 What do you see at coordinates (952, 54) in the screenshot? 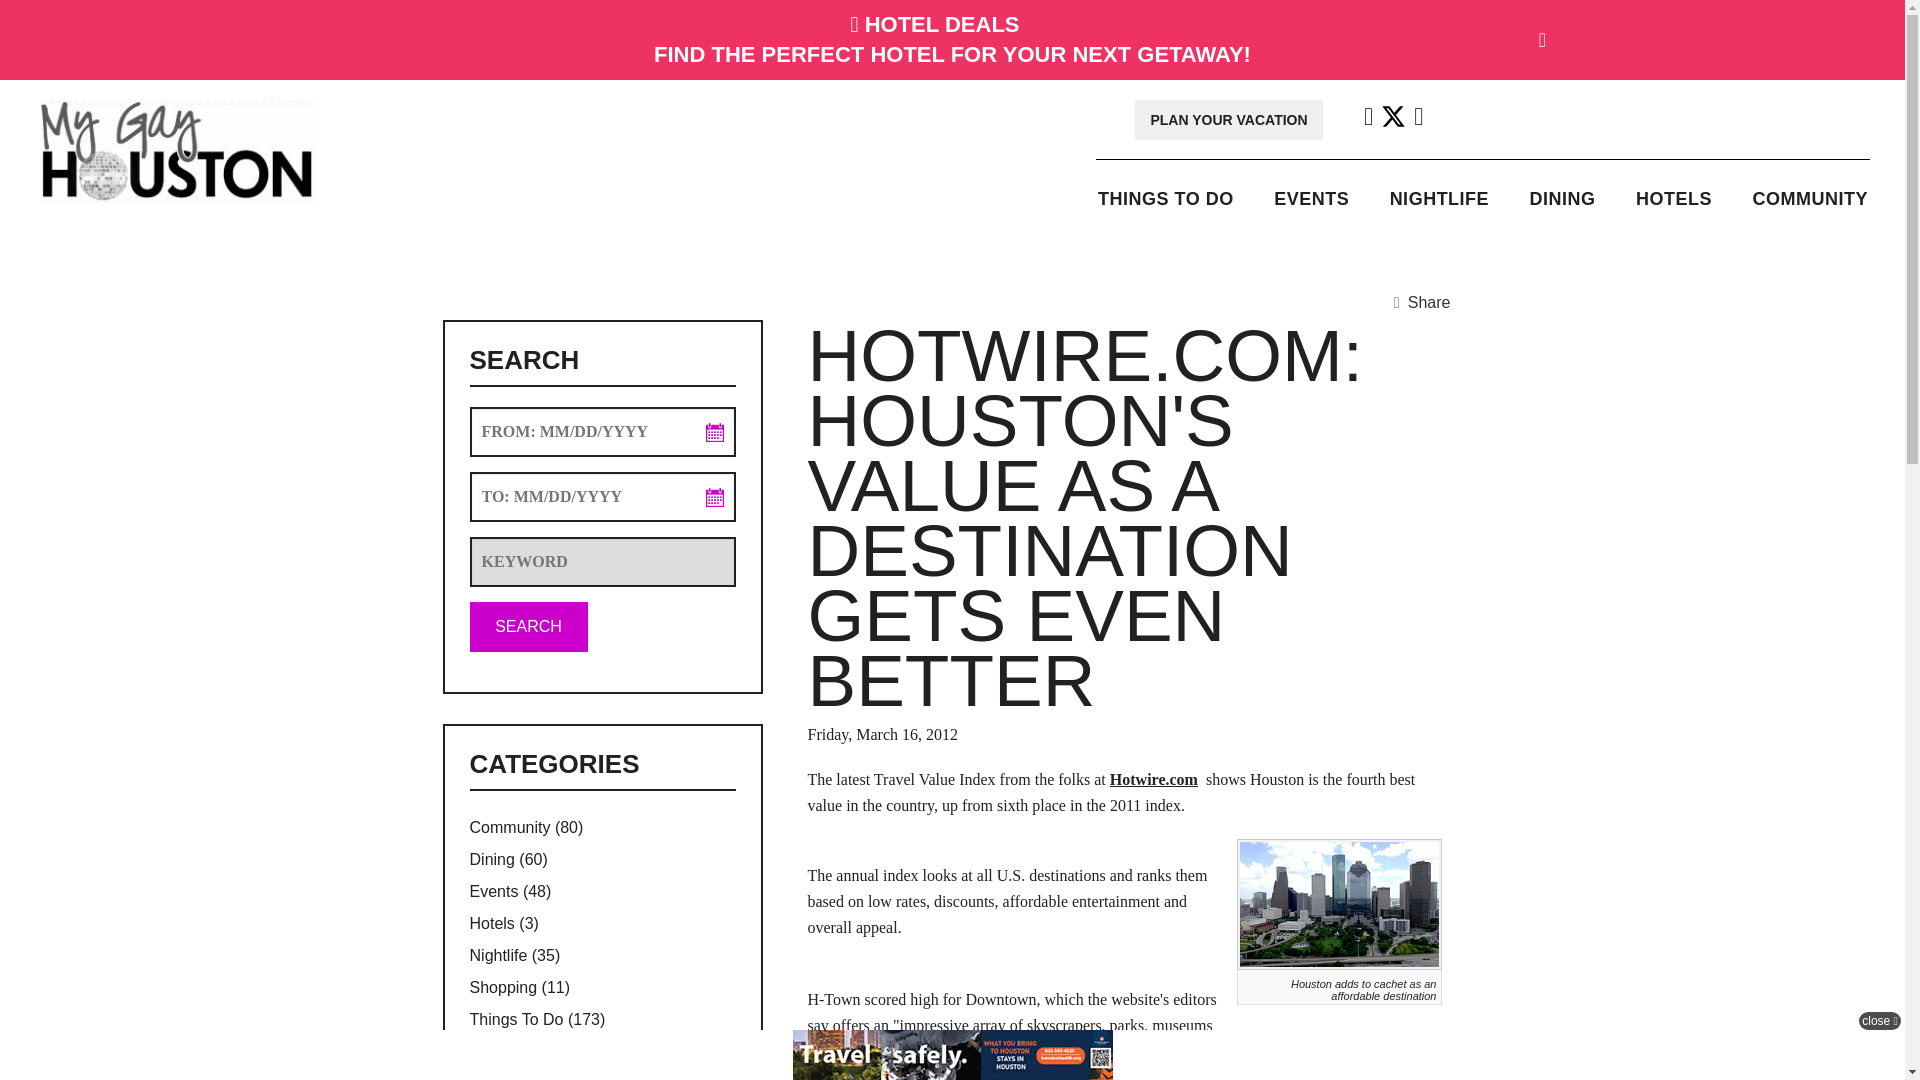
I see `FIND THE PERFECT HOTEL FOR YOUR NEXT GETAWAY!` at bounding box center [952, 54].